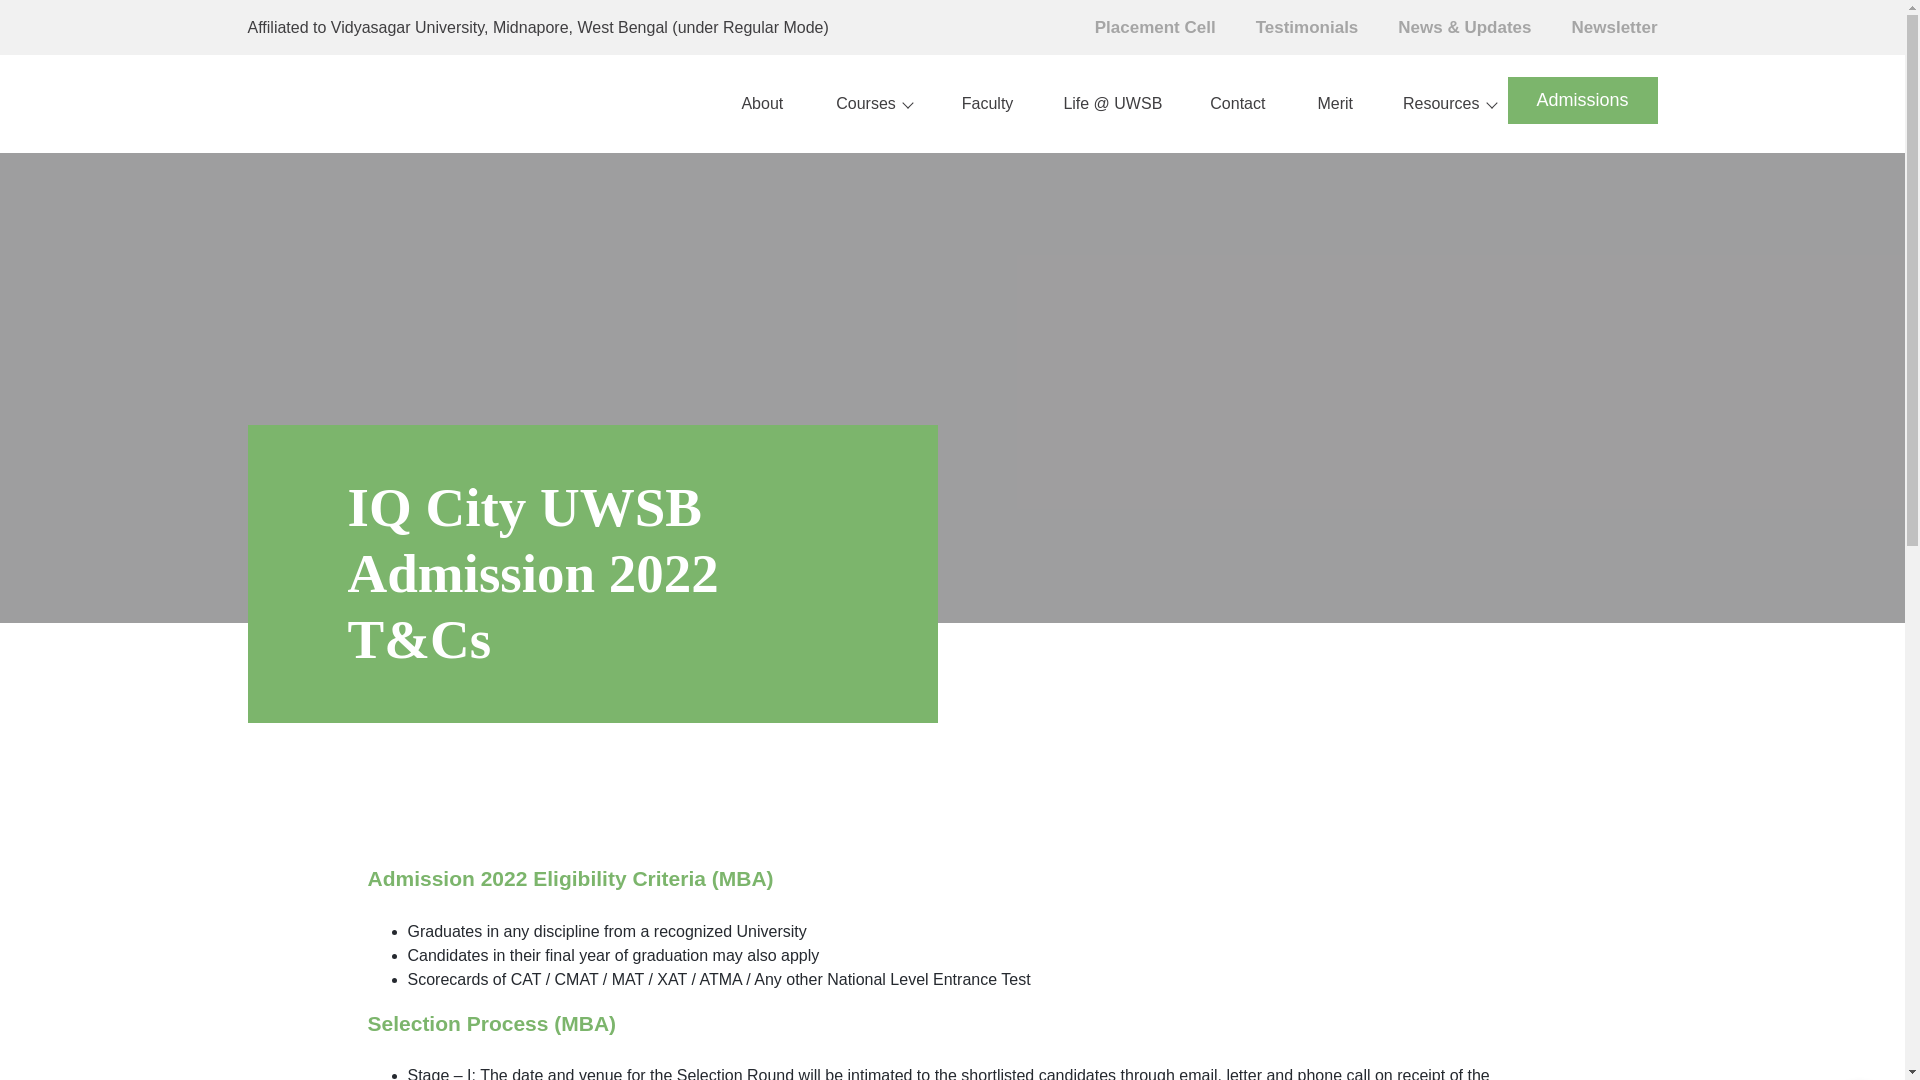  I want to click on Contact, so click(1224, 104).